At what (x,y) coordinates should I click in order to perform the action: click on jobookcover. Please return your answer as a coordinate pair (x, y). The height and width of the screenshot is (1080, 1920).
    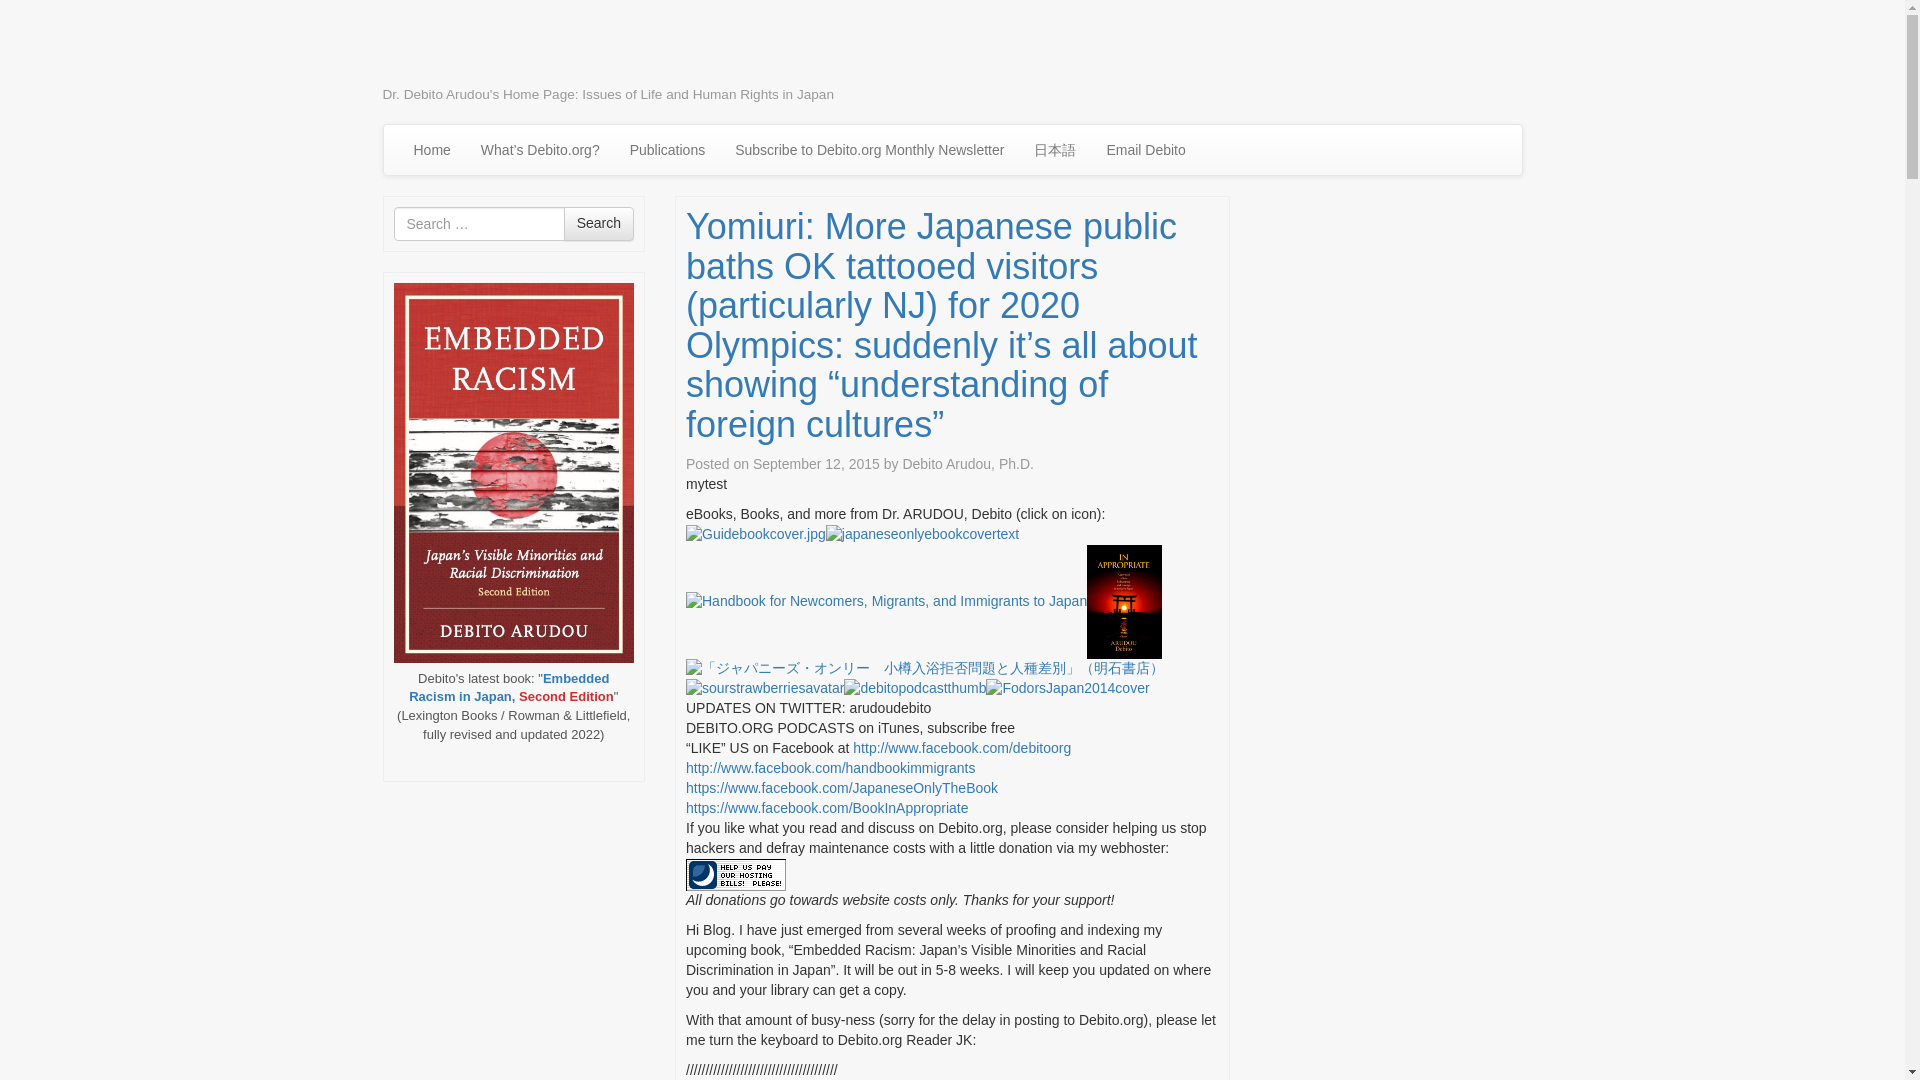
    Looking at the image, I should click on (924, 668).